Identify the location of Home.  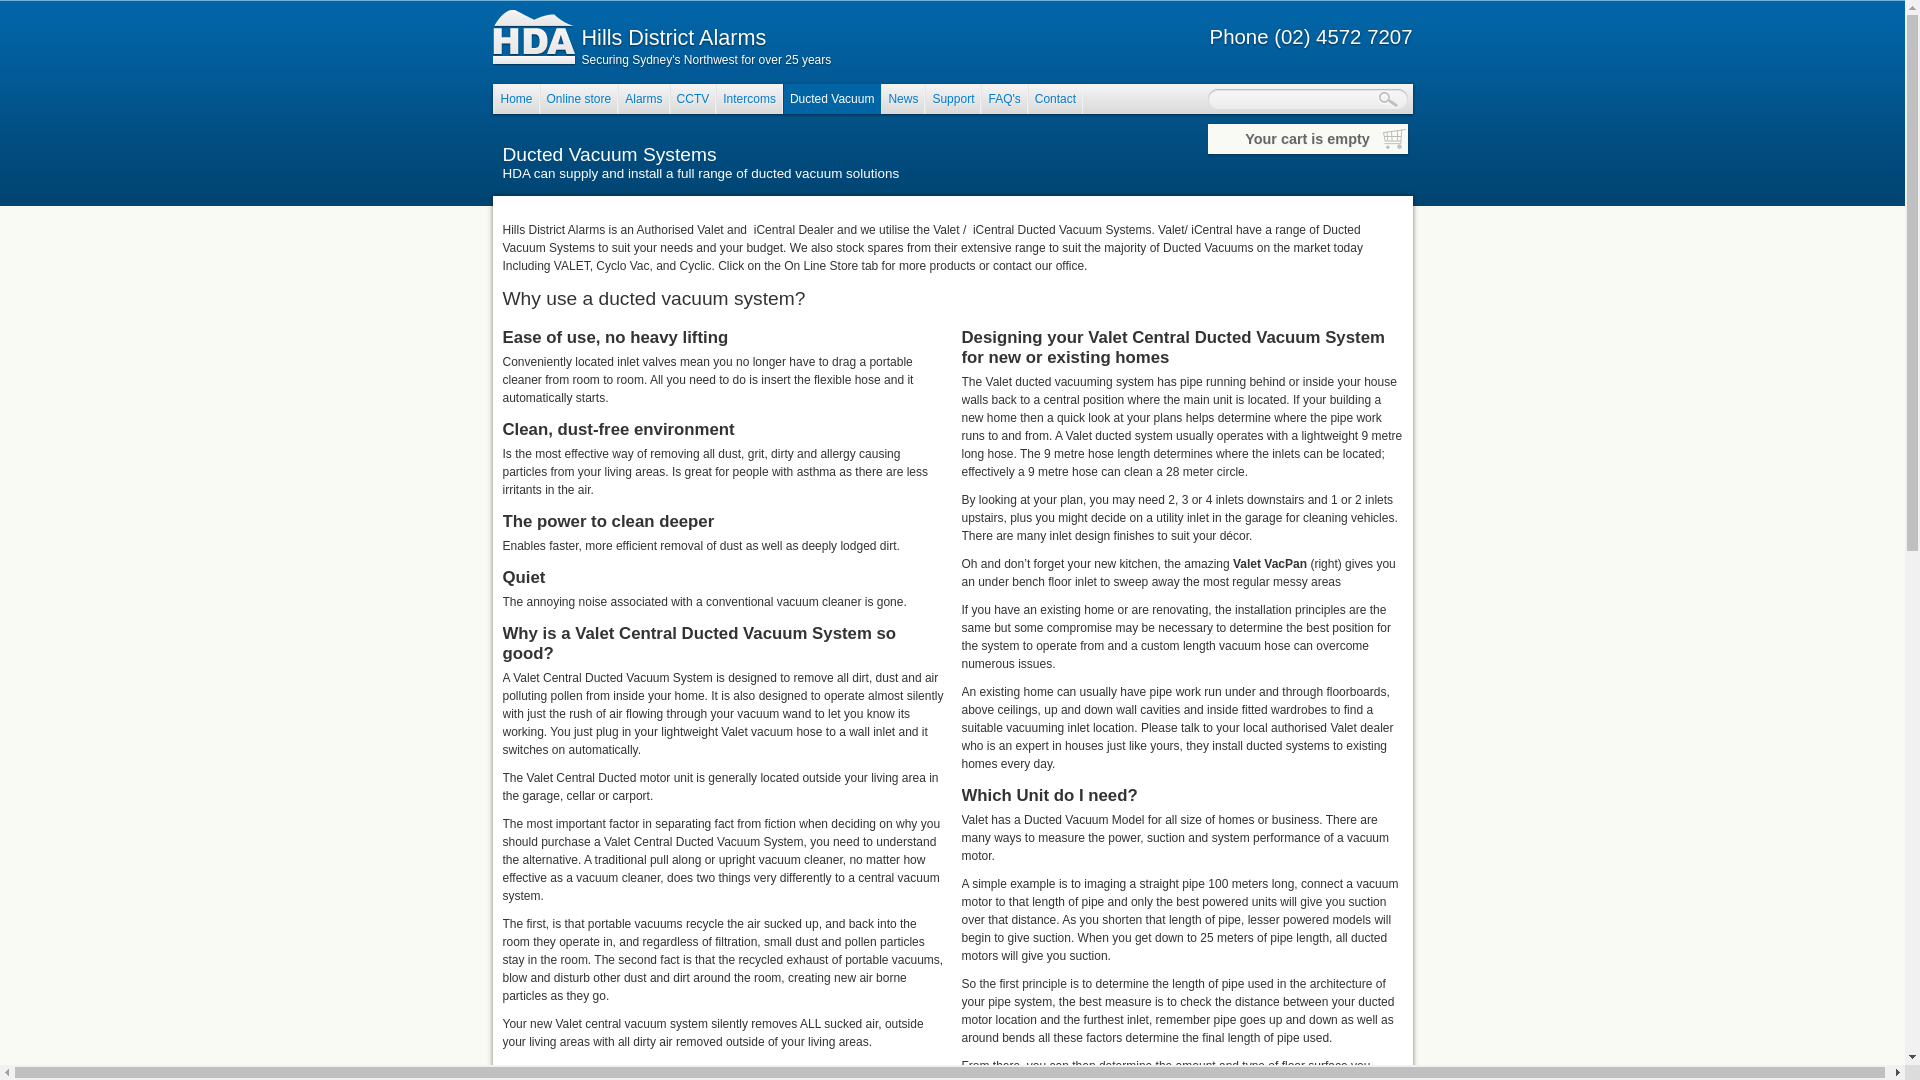
(516, 99).